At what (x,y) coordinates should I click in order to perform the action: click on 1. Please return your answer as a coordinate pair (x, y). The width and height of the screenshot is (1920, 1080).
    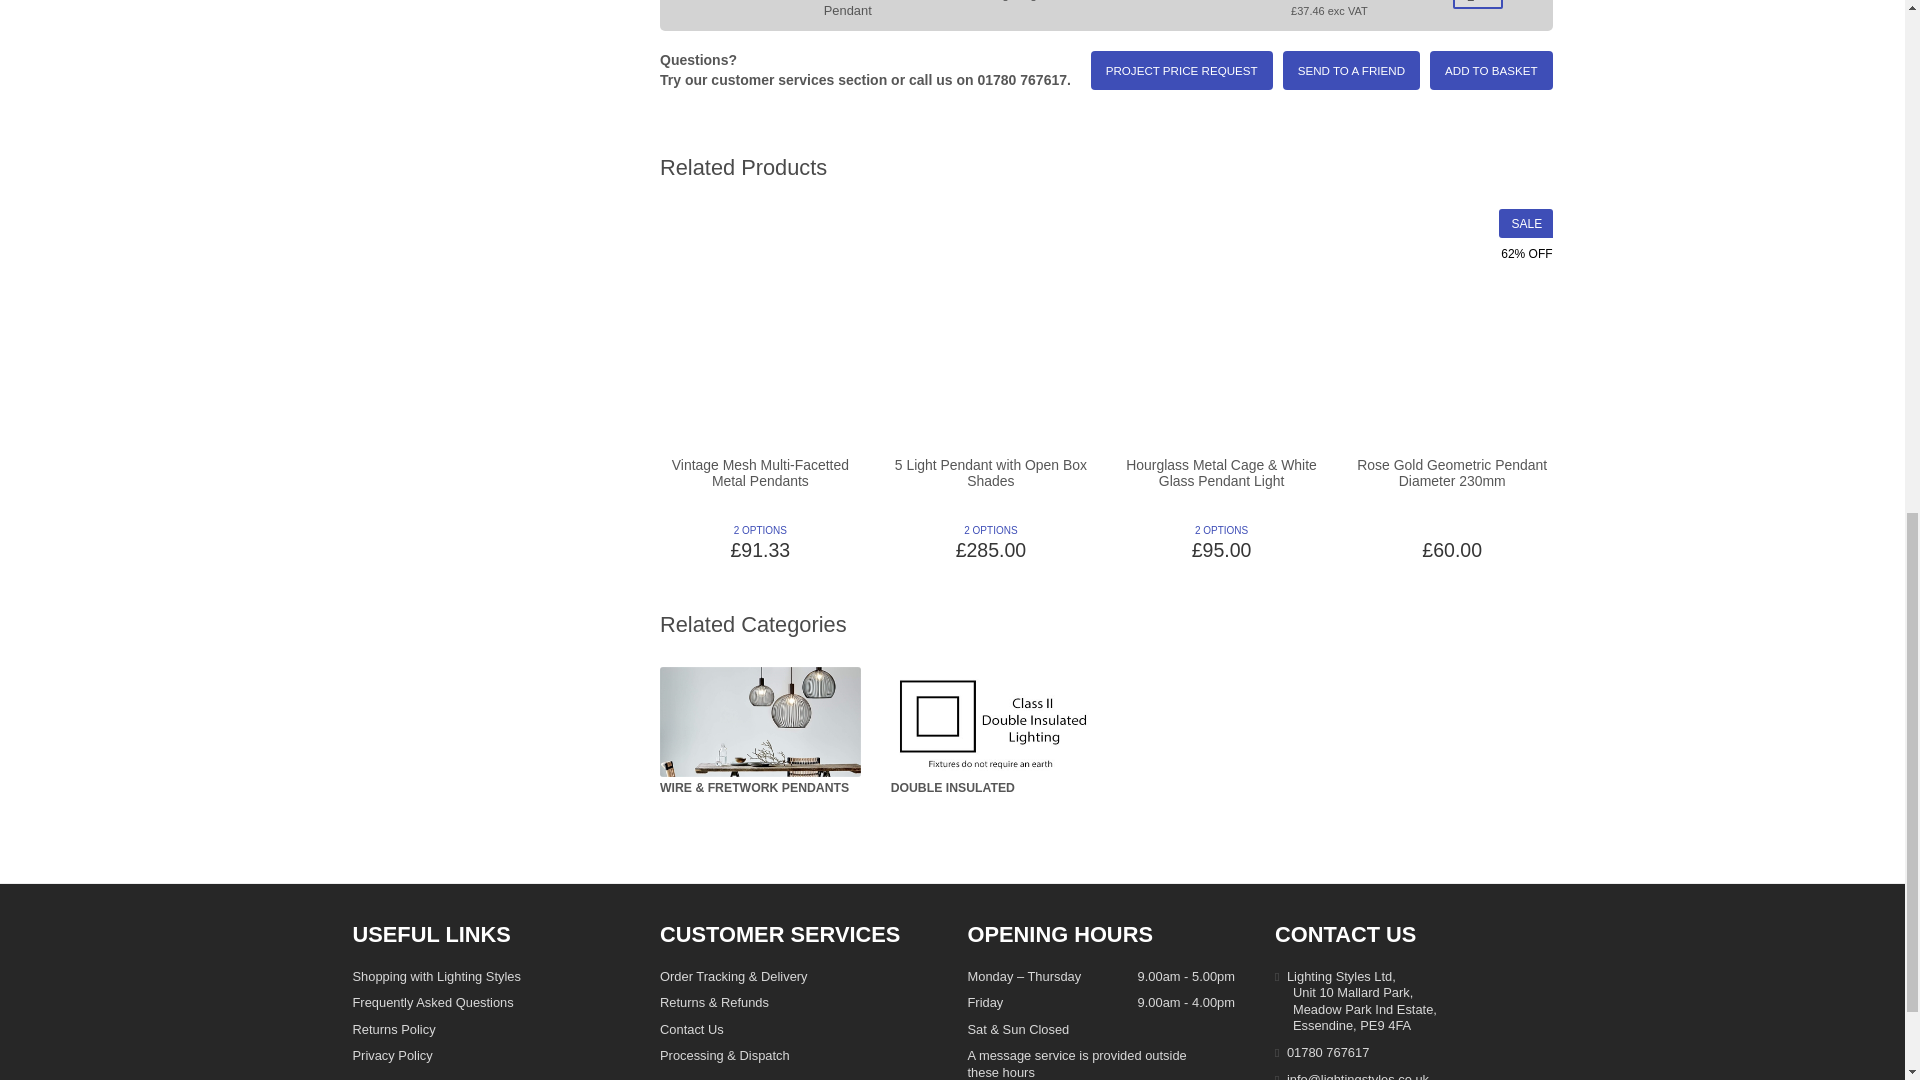
    Looking at the image, I should click on (1478, 4).